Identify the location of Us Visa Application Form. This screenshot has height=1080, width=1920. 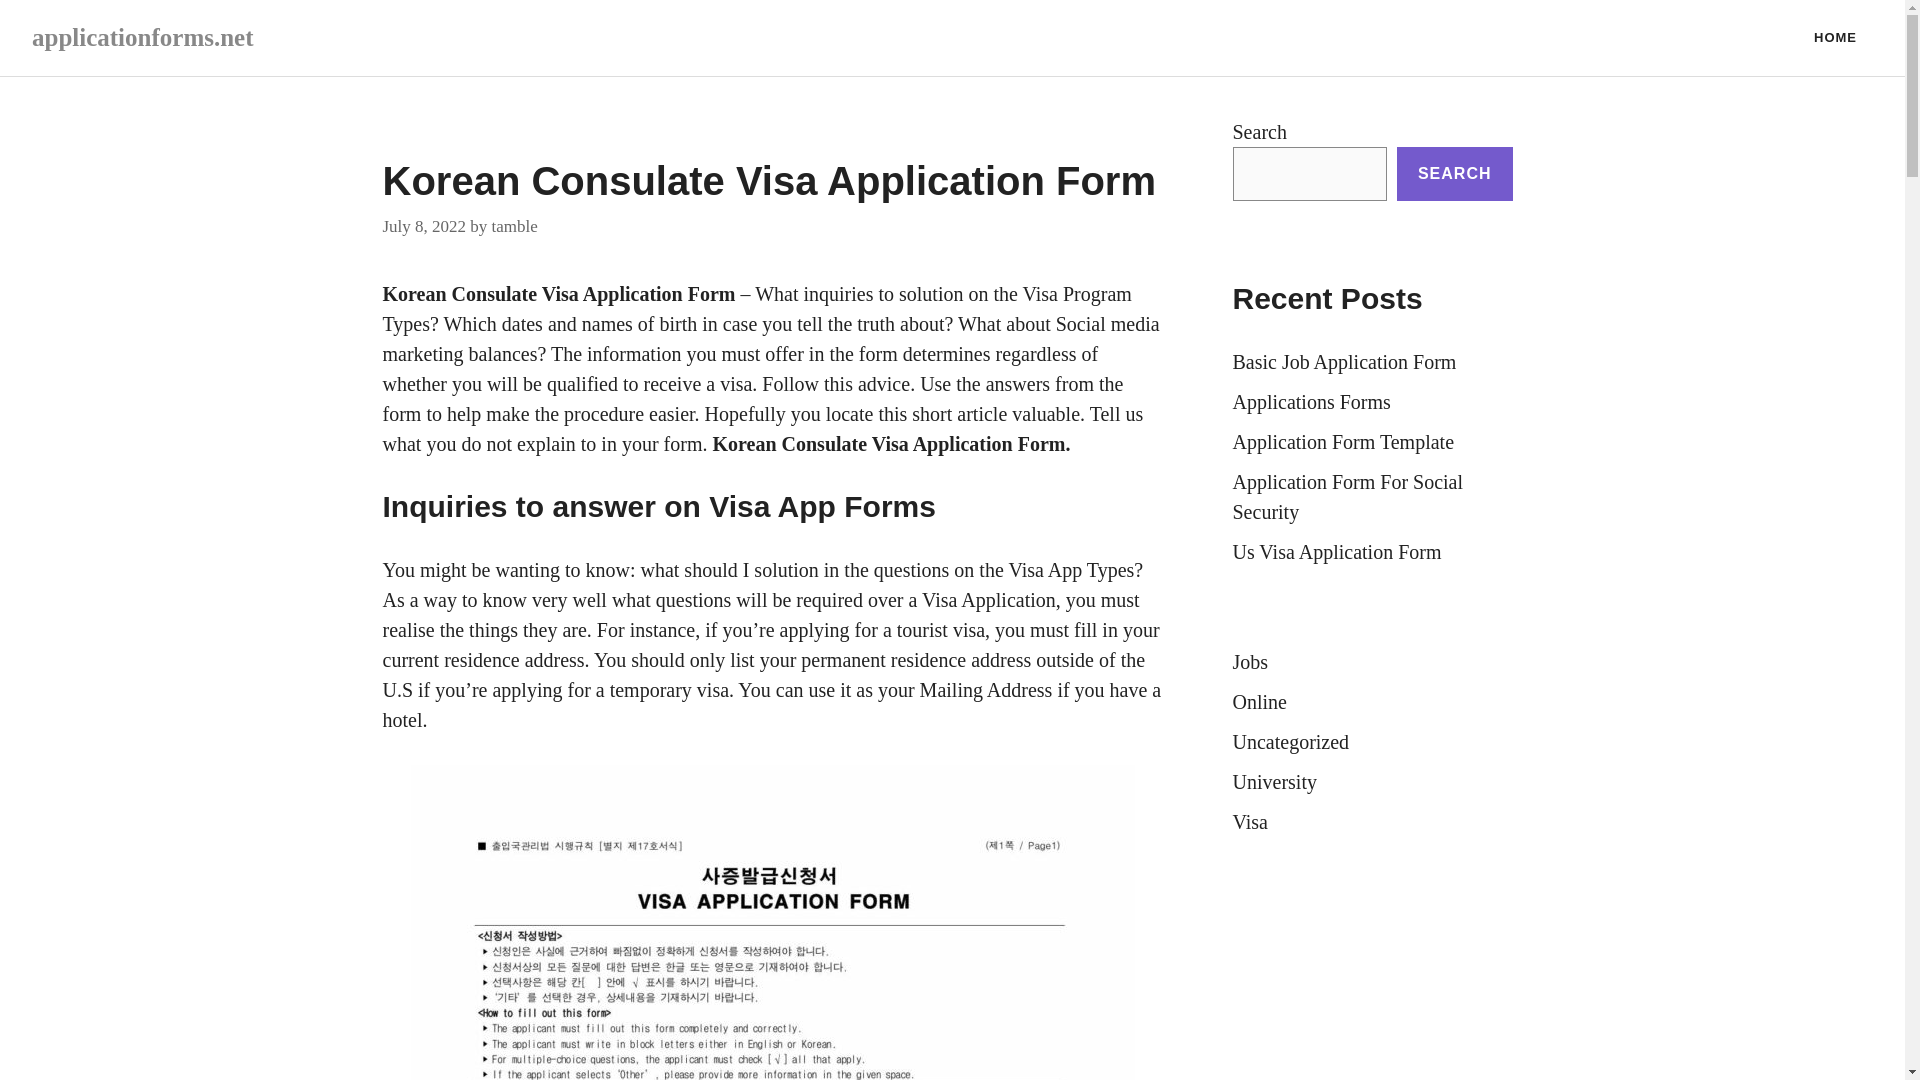
(1336, 552).